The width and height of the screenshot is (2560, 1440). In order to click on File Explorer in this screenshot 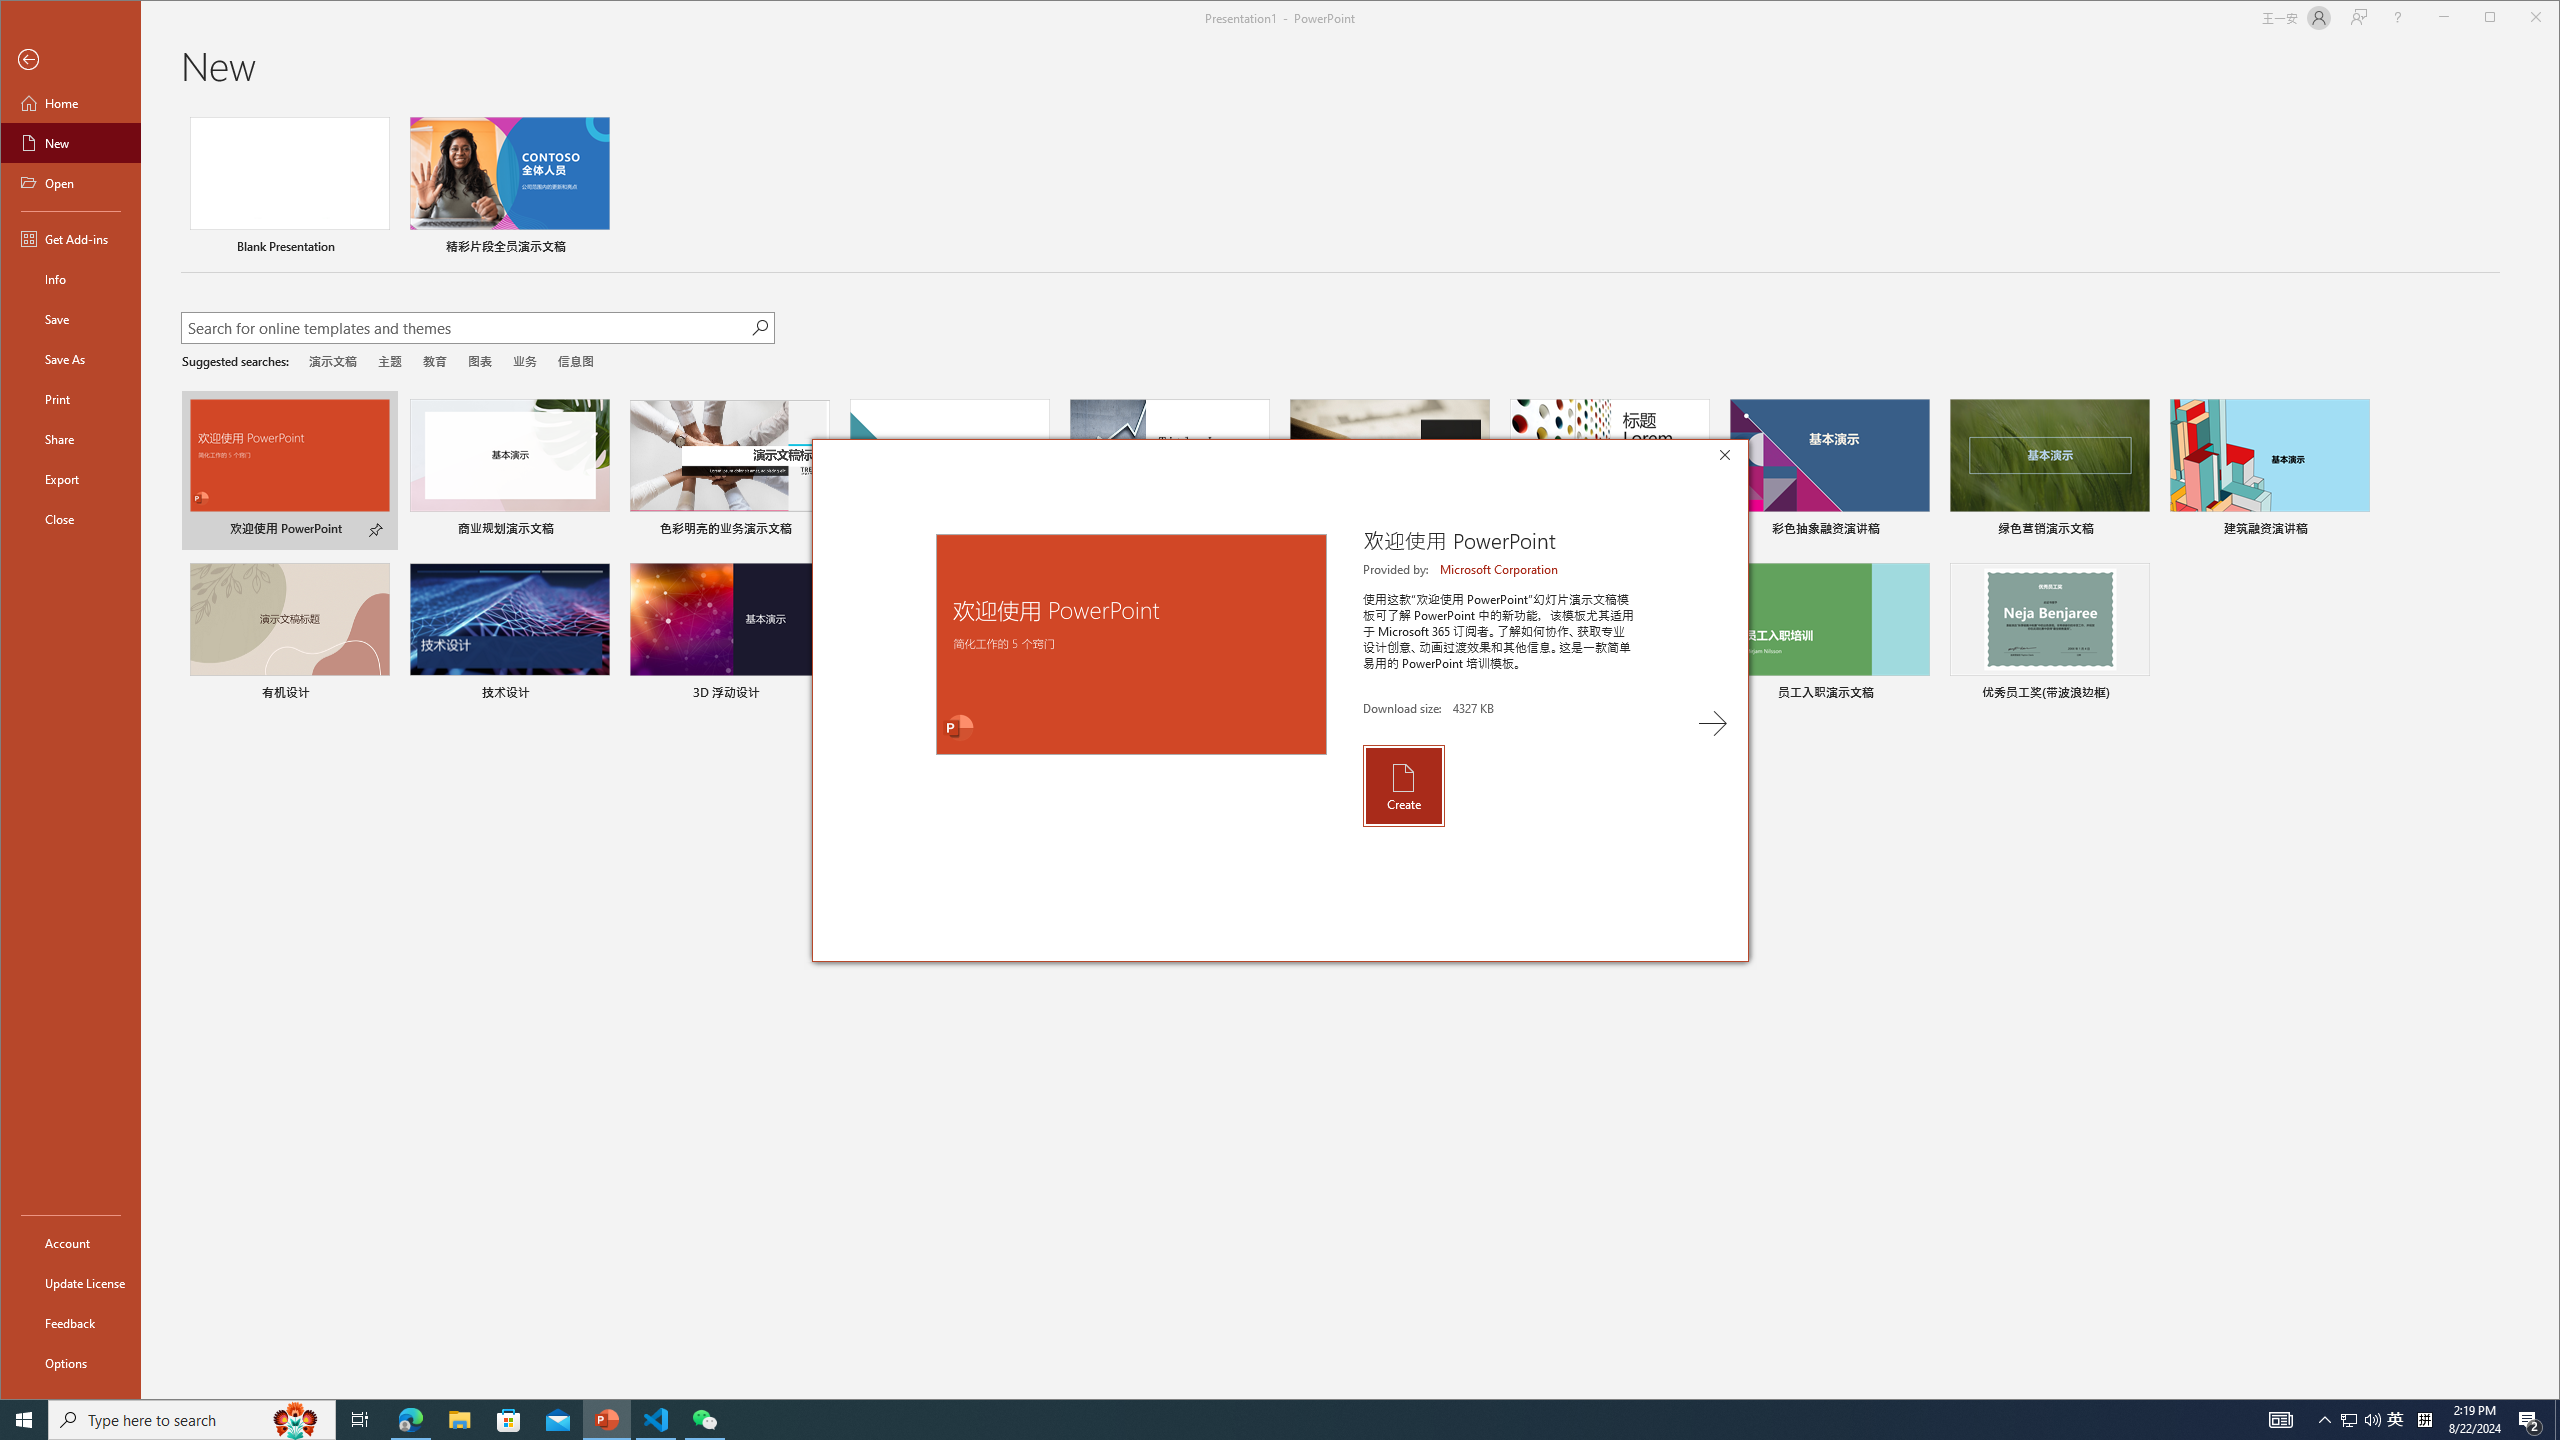, I will do `click(459, 1420)`.